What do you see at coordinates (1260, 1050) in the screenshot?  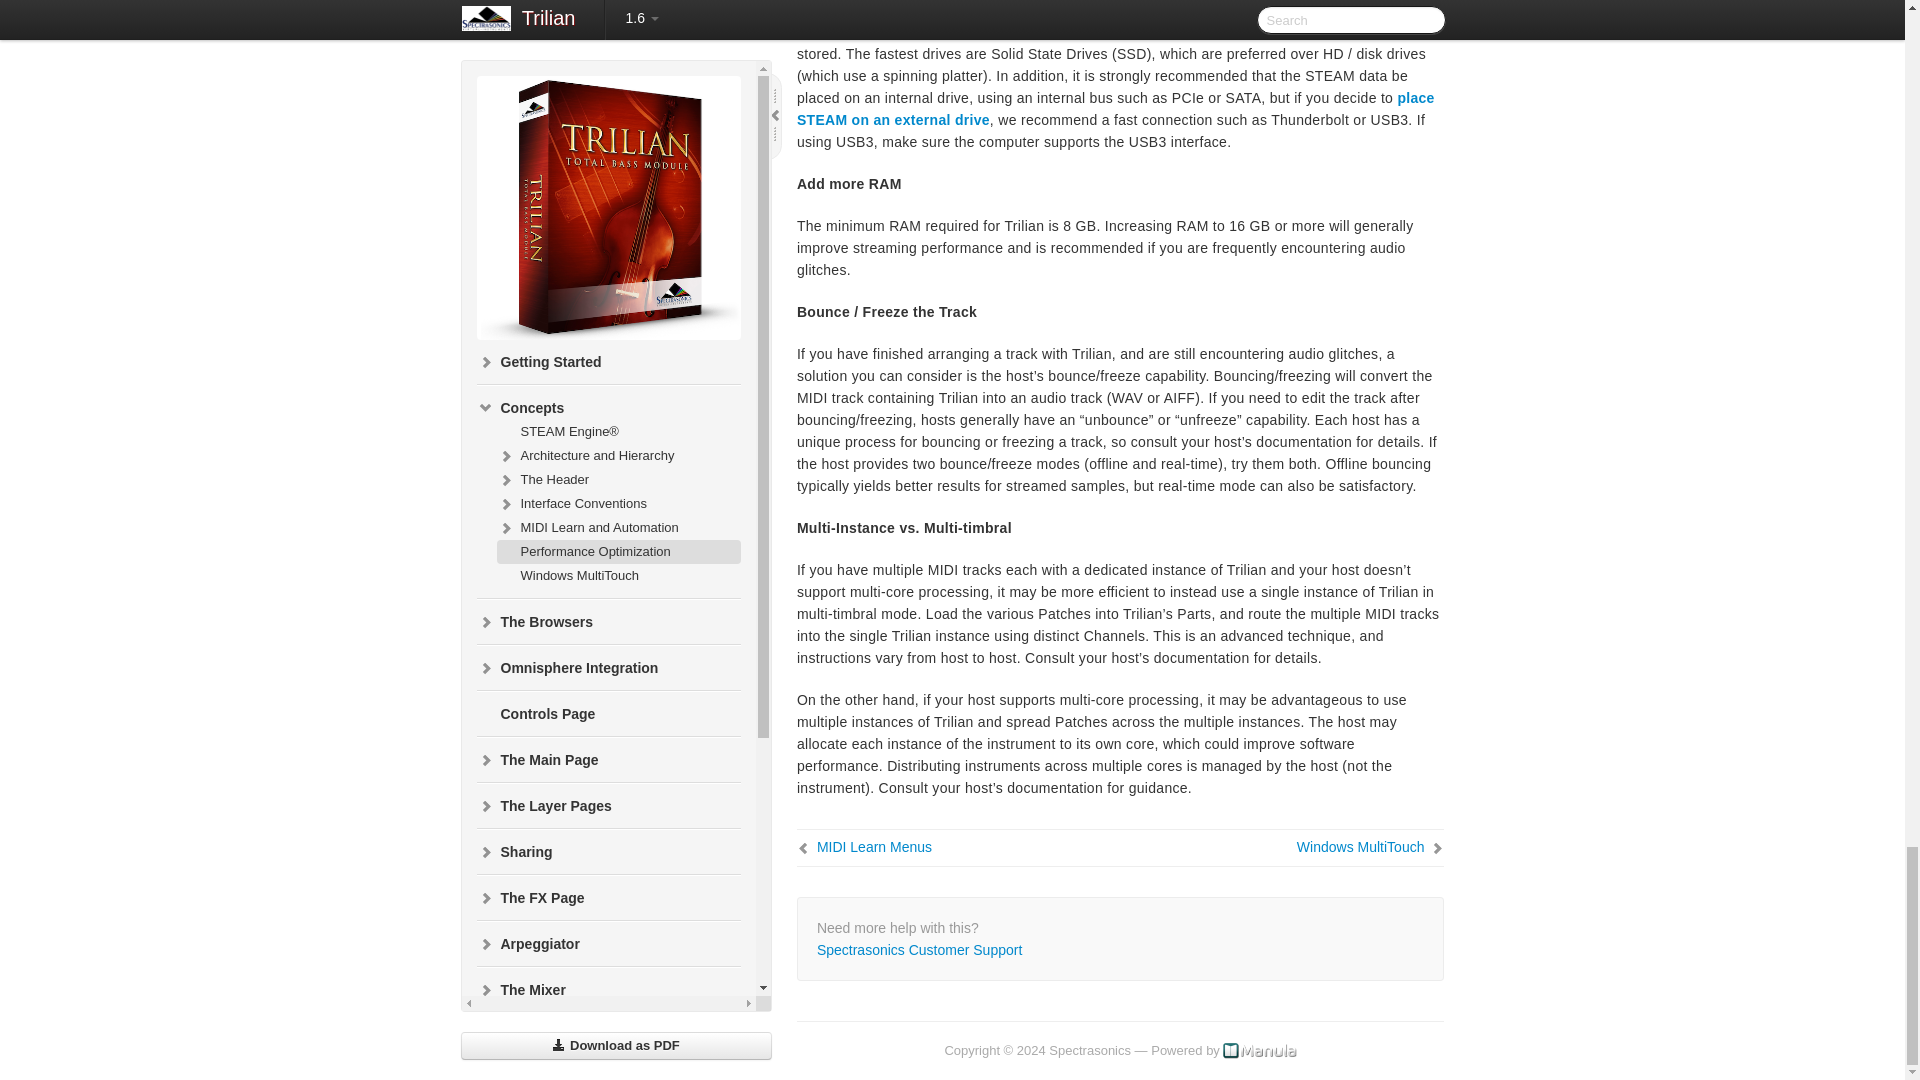 I see `Manula.com` at bounding box center [1260, 1050].